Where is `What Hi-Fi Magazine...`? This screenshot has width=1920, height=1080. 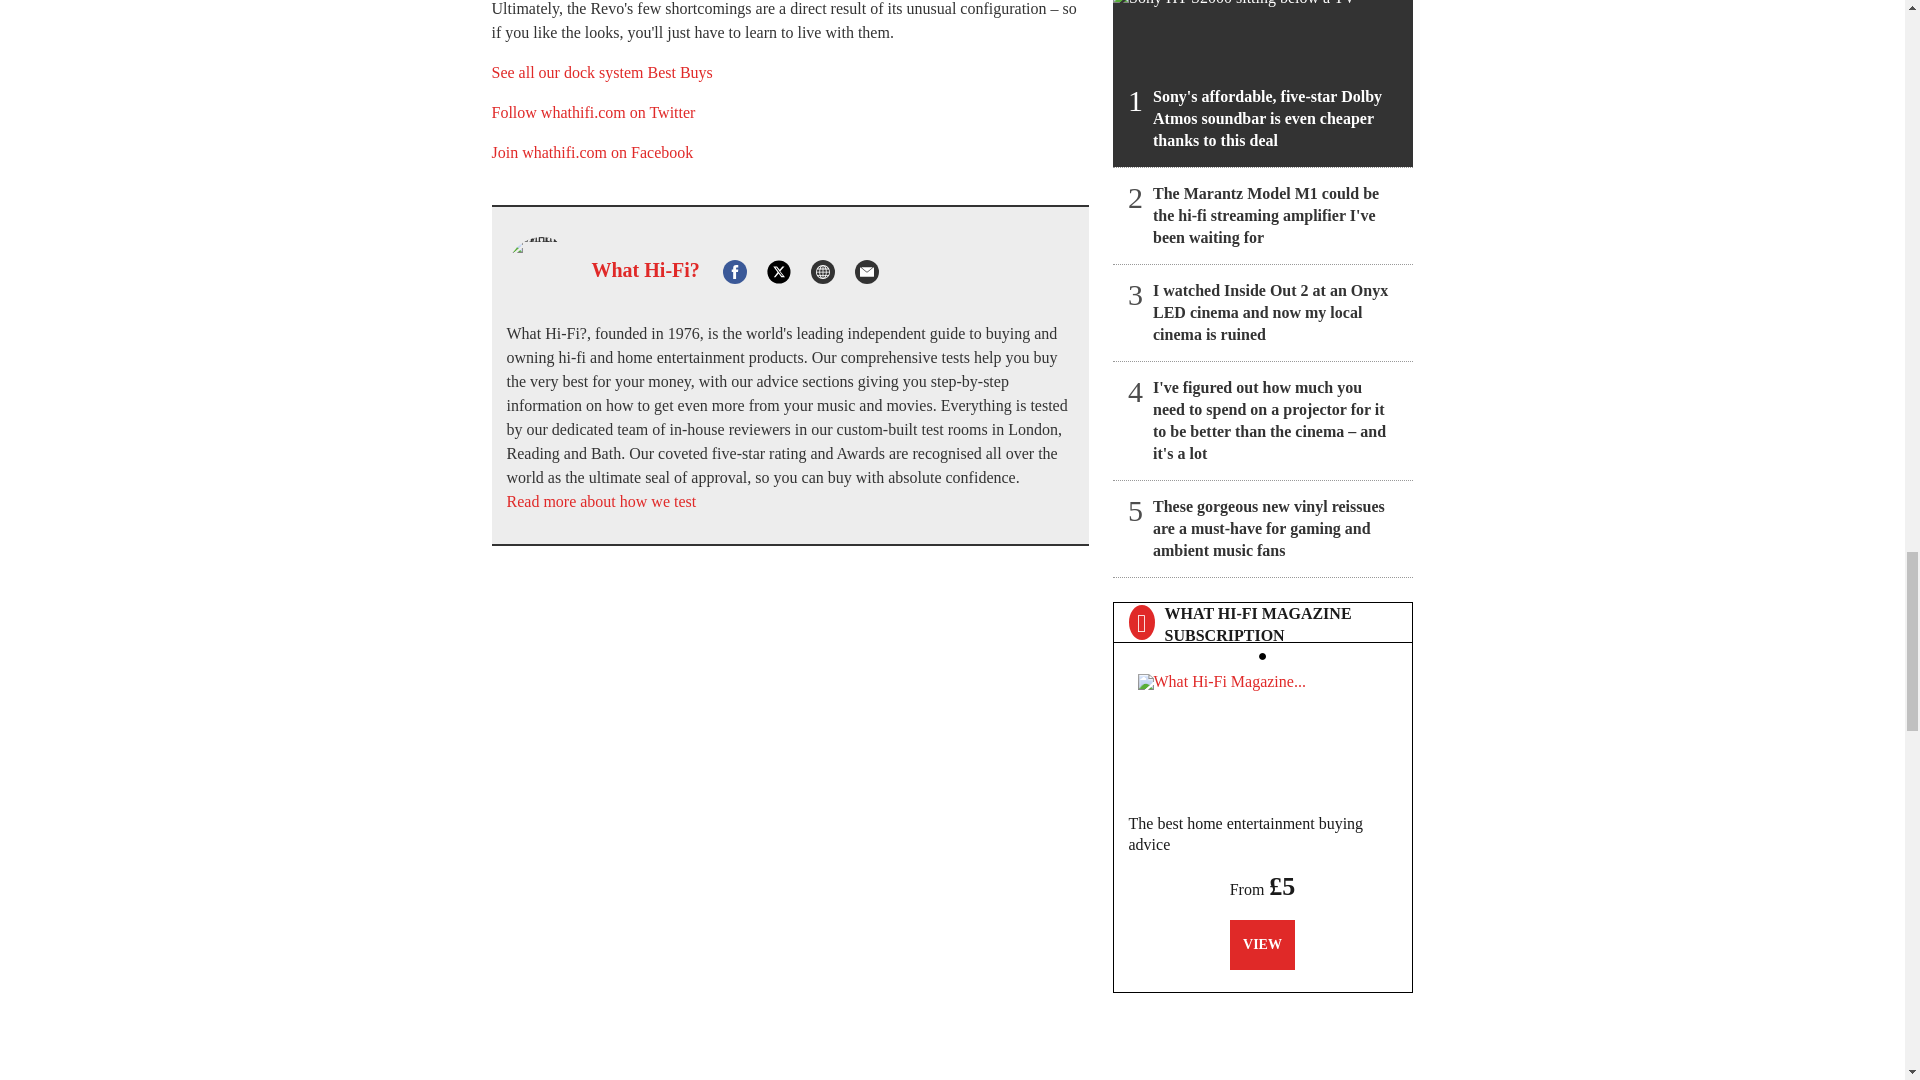
What Hi-Fi Magazine... is located at coordinates (1263, 732).